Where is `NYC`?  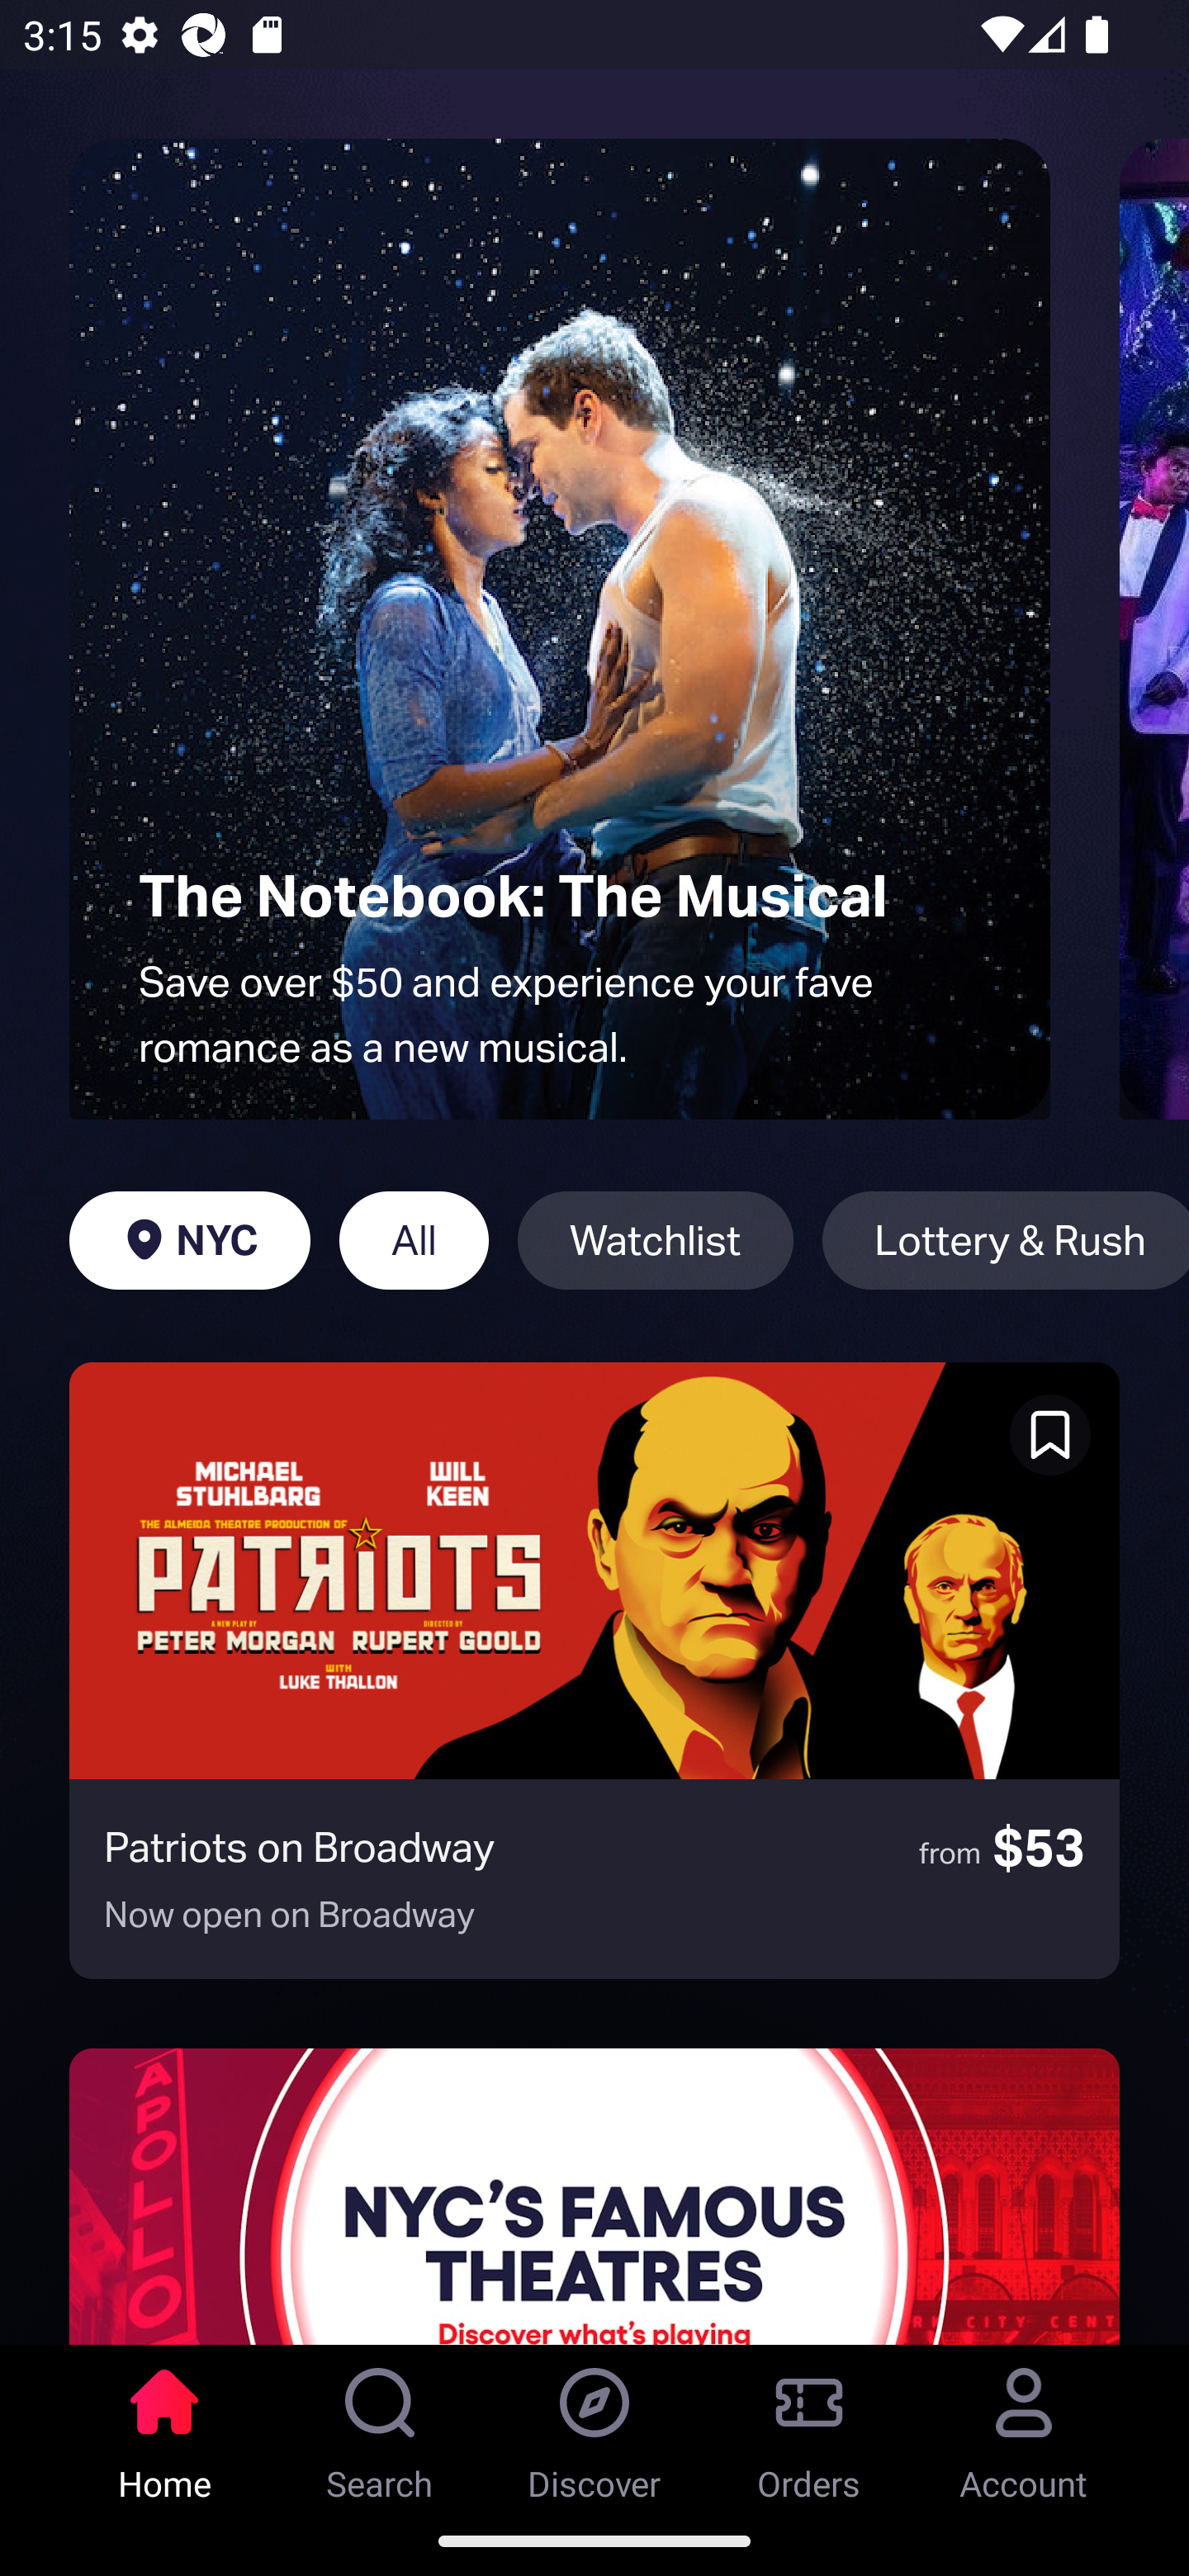 NYC is located at coordinates (189, 1240).